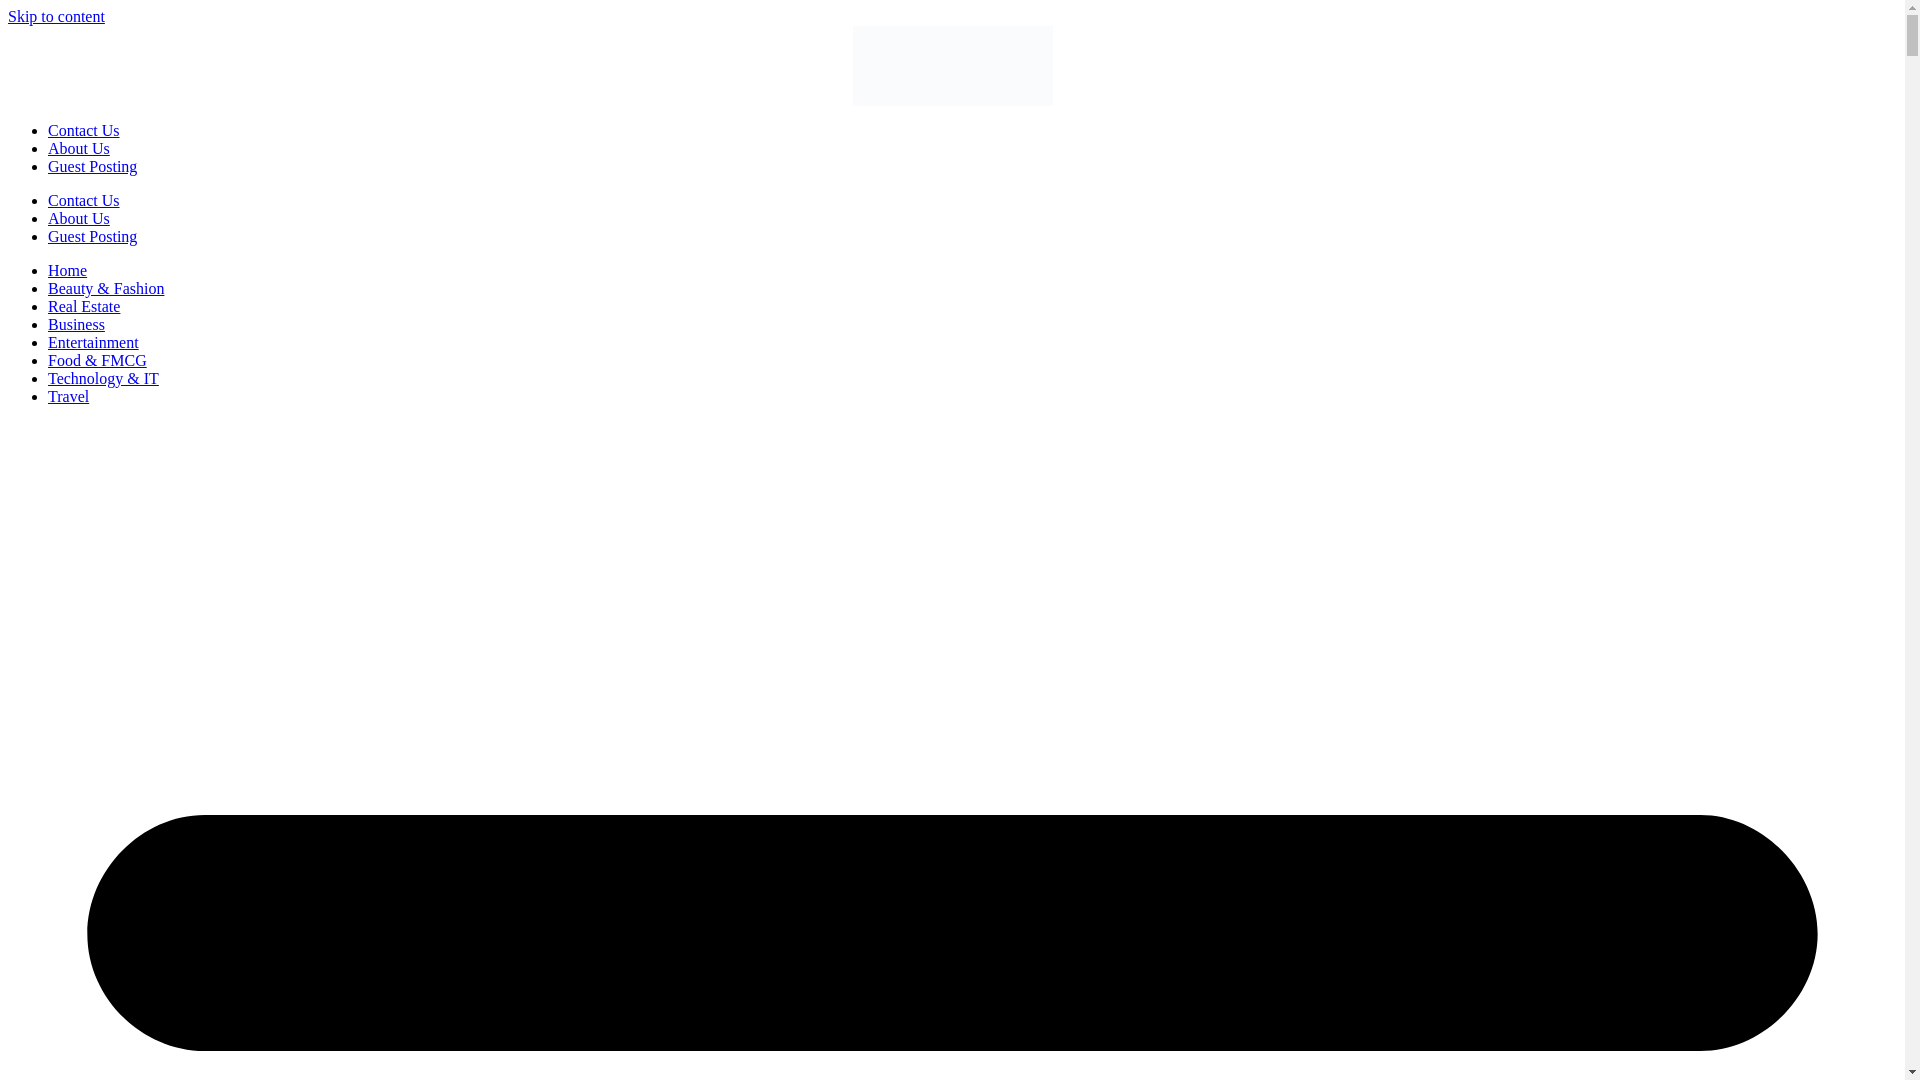 This screenshot has height=1080, width=1920. Describe the element at coordinates (78, 148) in the screenshot. I see `About Us` at that location.